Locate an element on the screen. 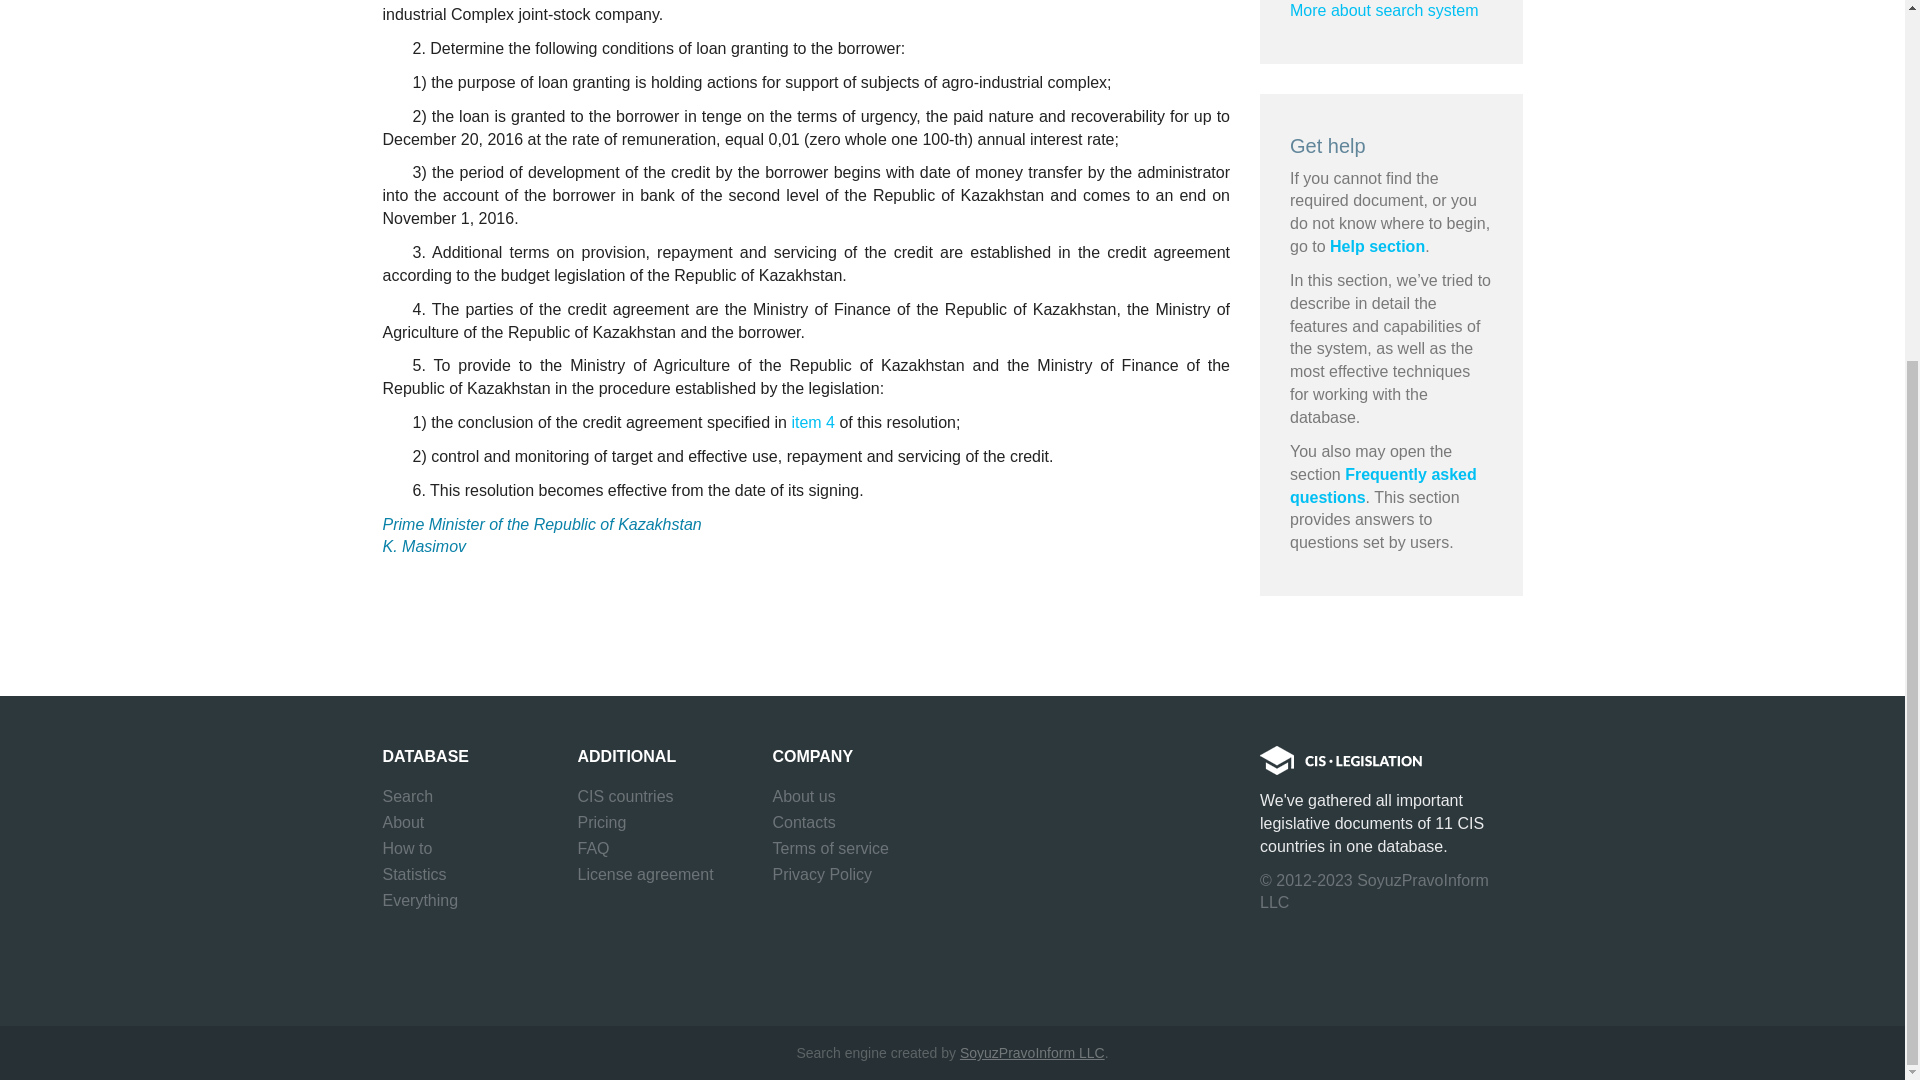  About us is located at coordinates (803, 797).